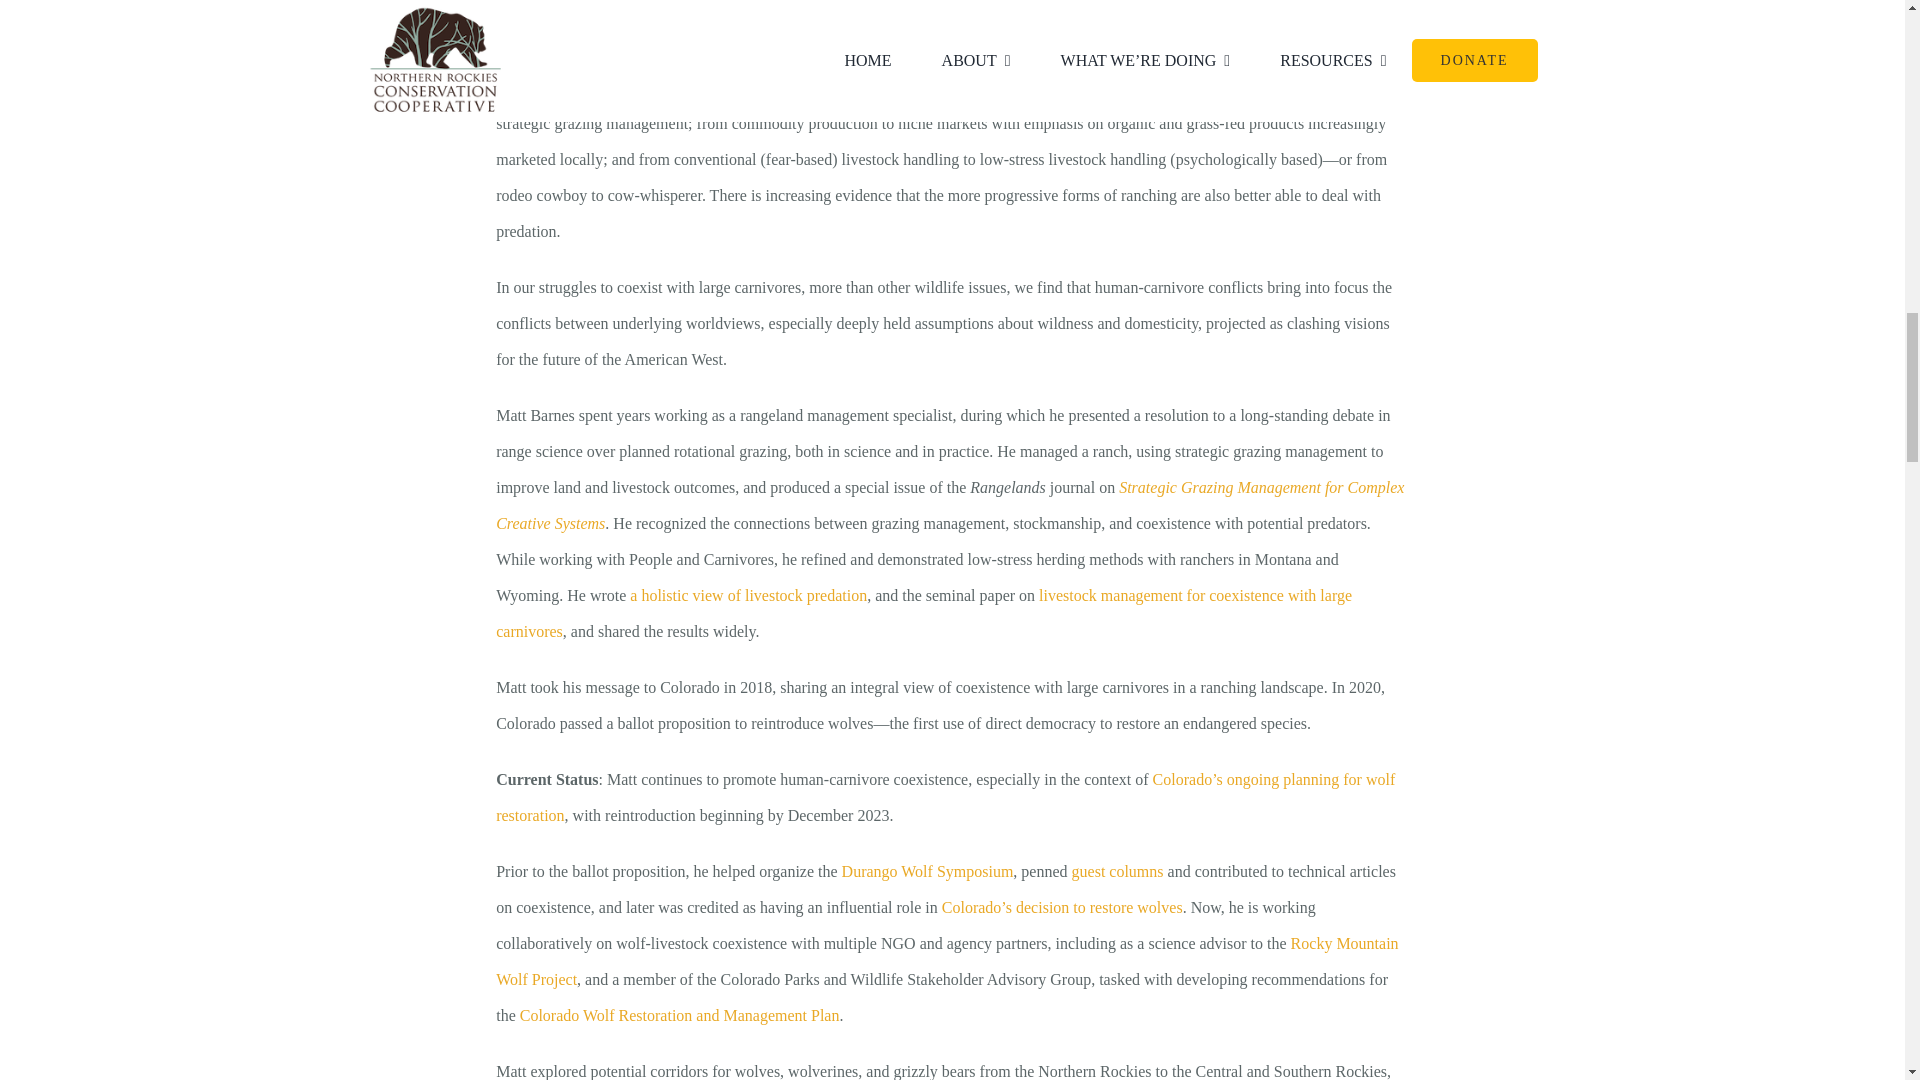 Image resolution: width=1920 pixels, height=1080 pixels. Describe the element at coordinates (748, 595) in the screenshot. I see `a holistic view of livestock predation` at that location.